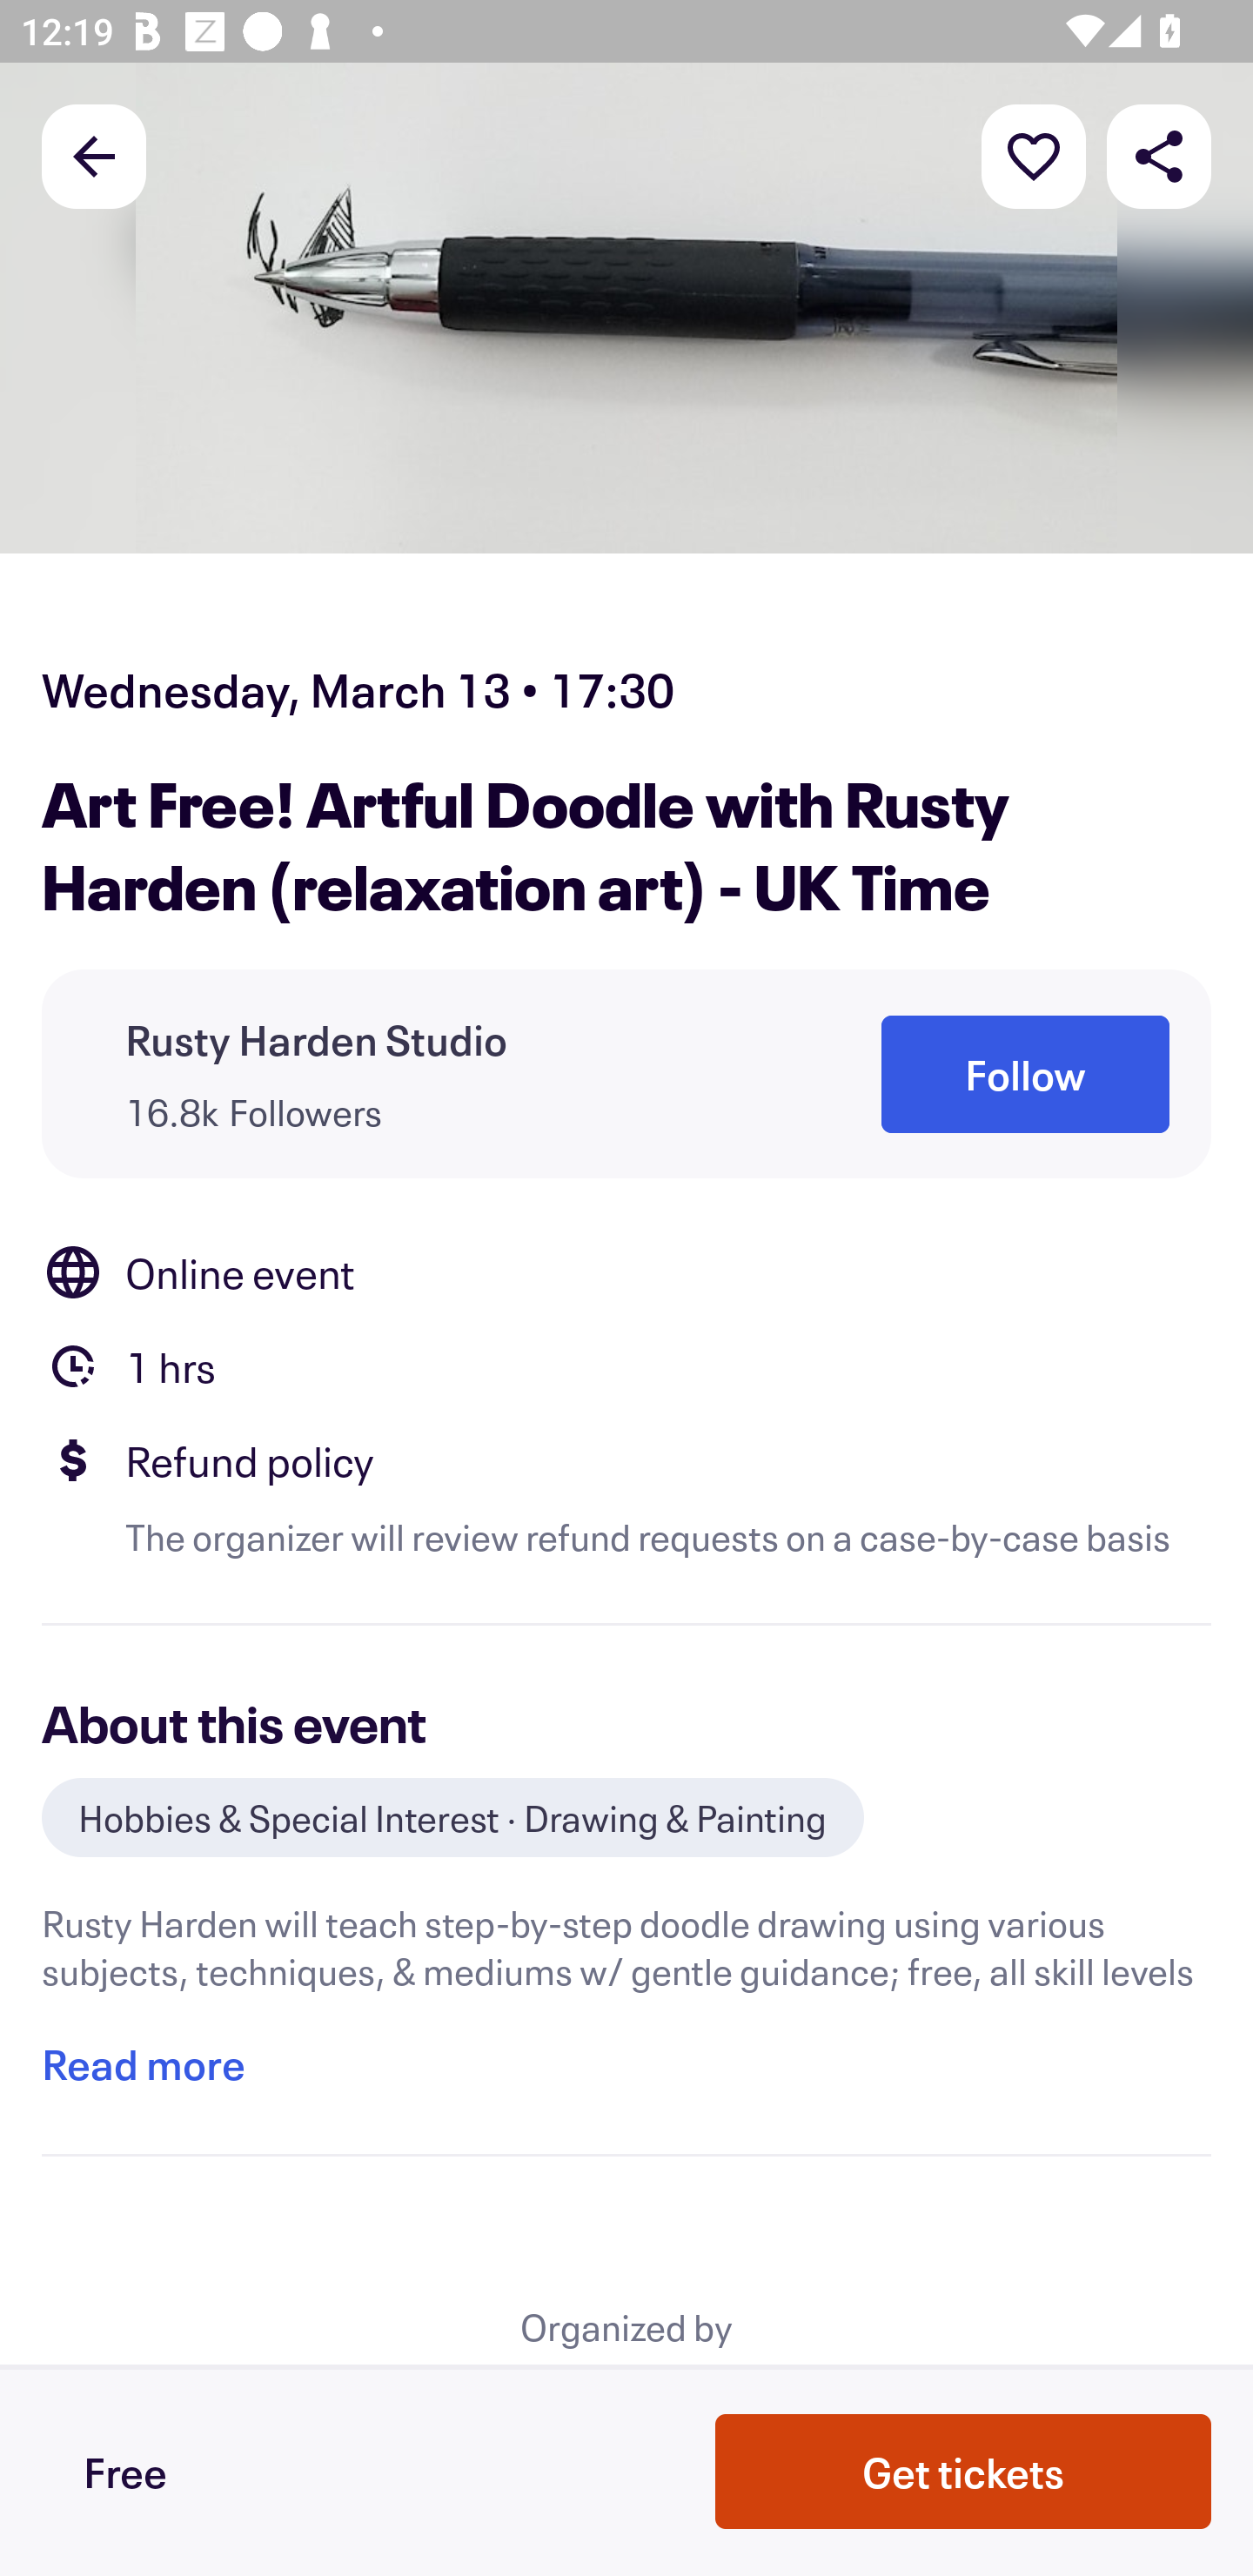 This screenshot has height=2576, width=1253. I want to click on Read more, so click(143, 2064).